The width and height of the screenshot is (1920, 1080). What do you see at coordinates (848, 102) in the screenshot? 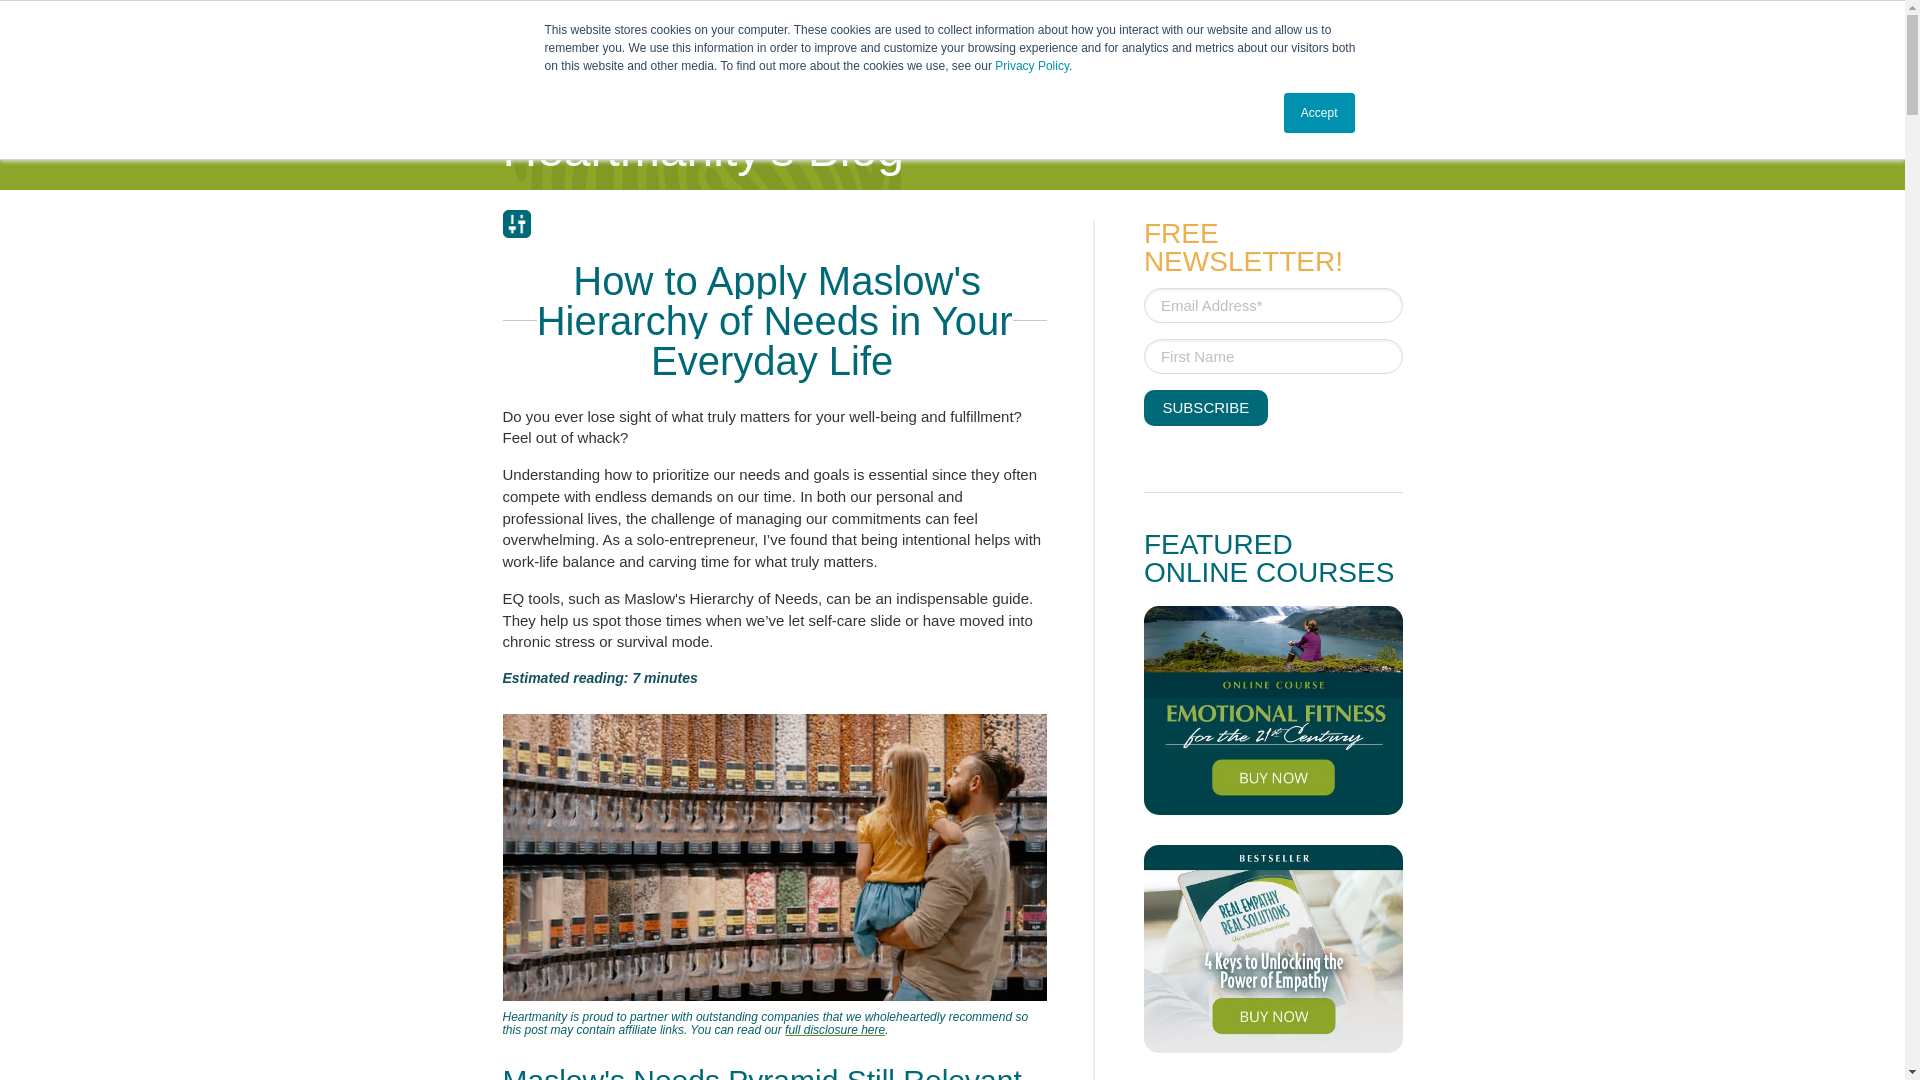
I see `Individuals` at bounding box center [848, 102].